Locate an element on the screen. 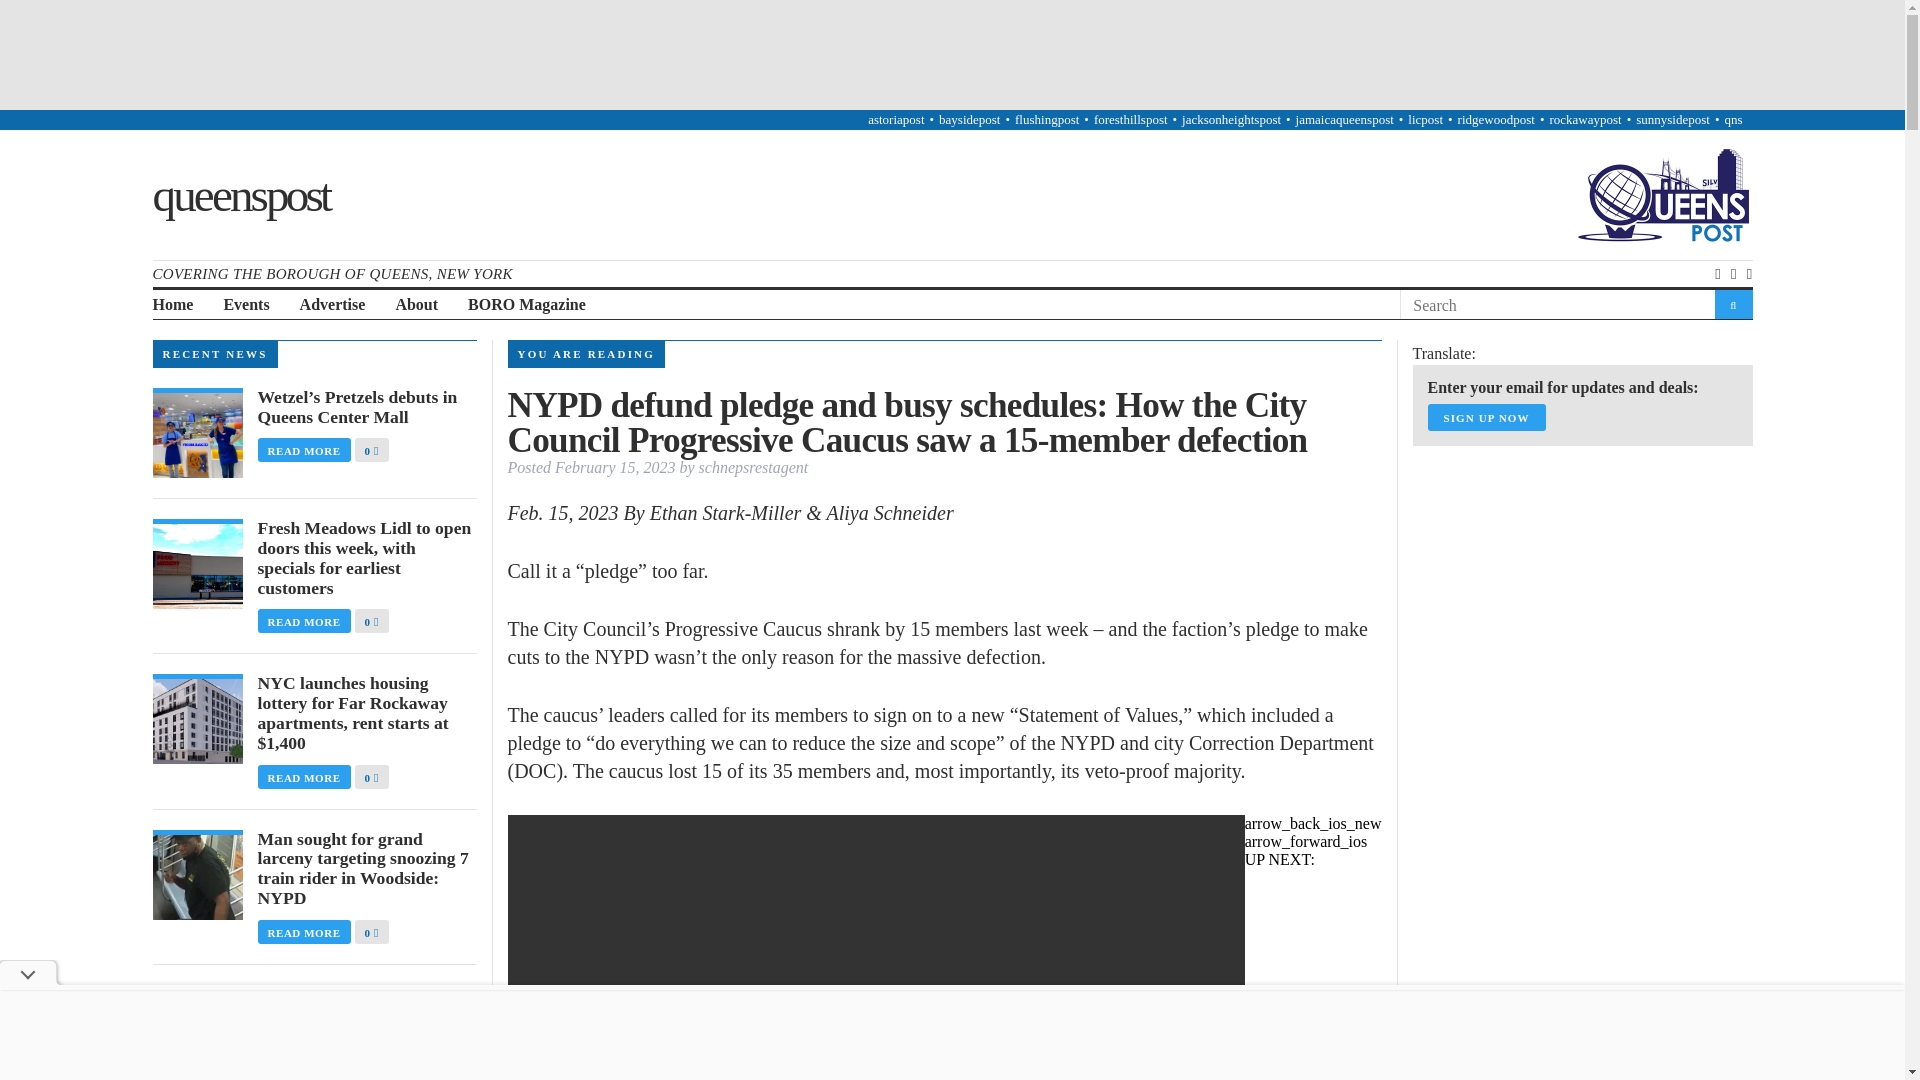  3rd party ad content is located at coordinates (1562, 852).